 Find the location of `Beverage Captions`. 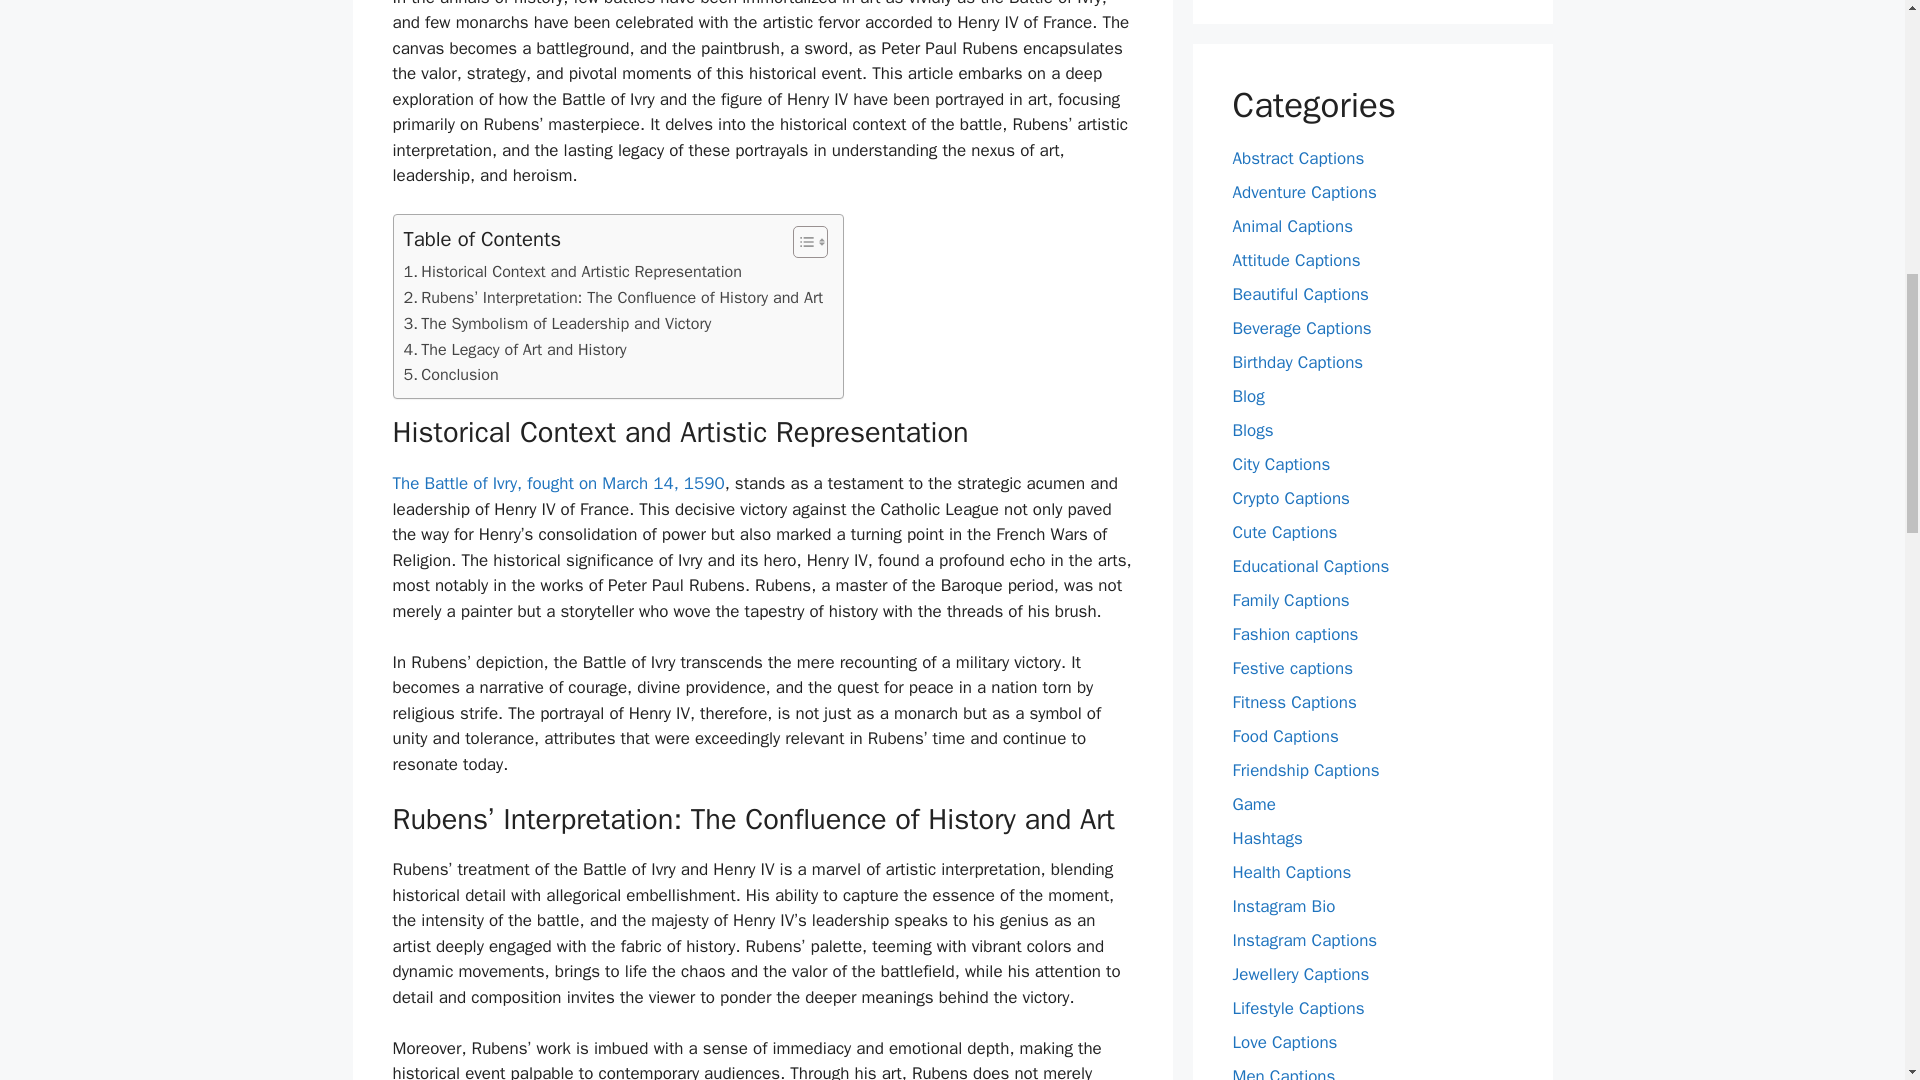

Beverage Captions is located at coordinates (1301, 328).